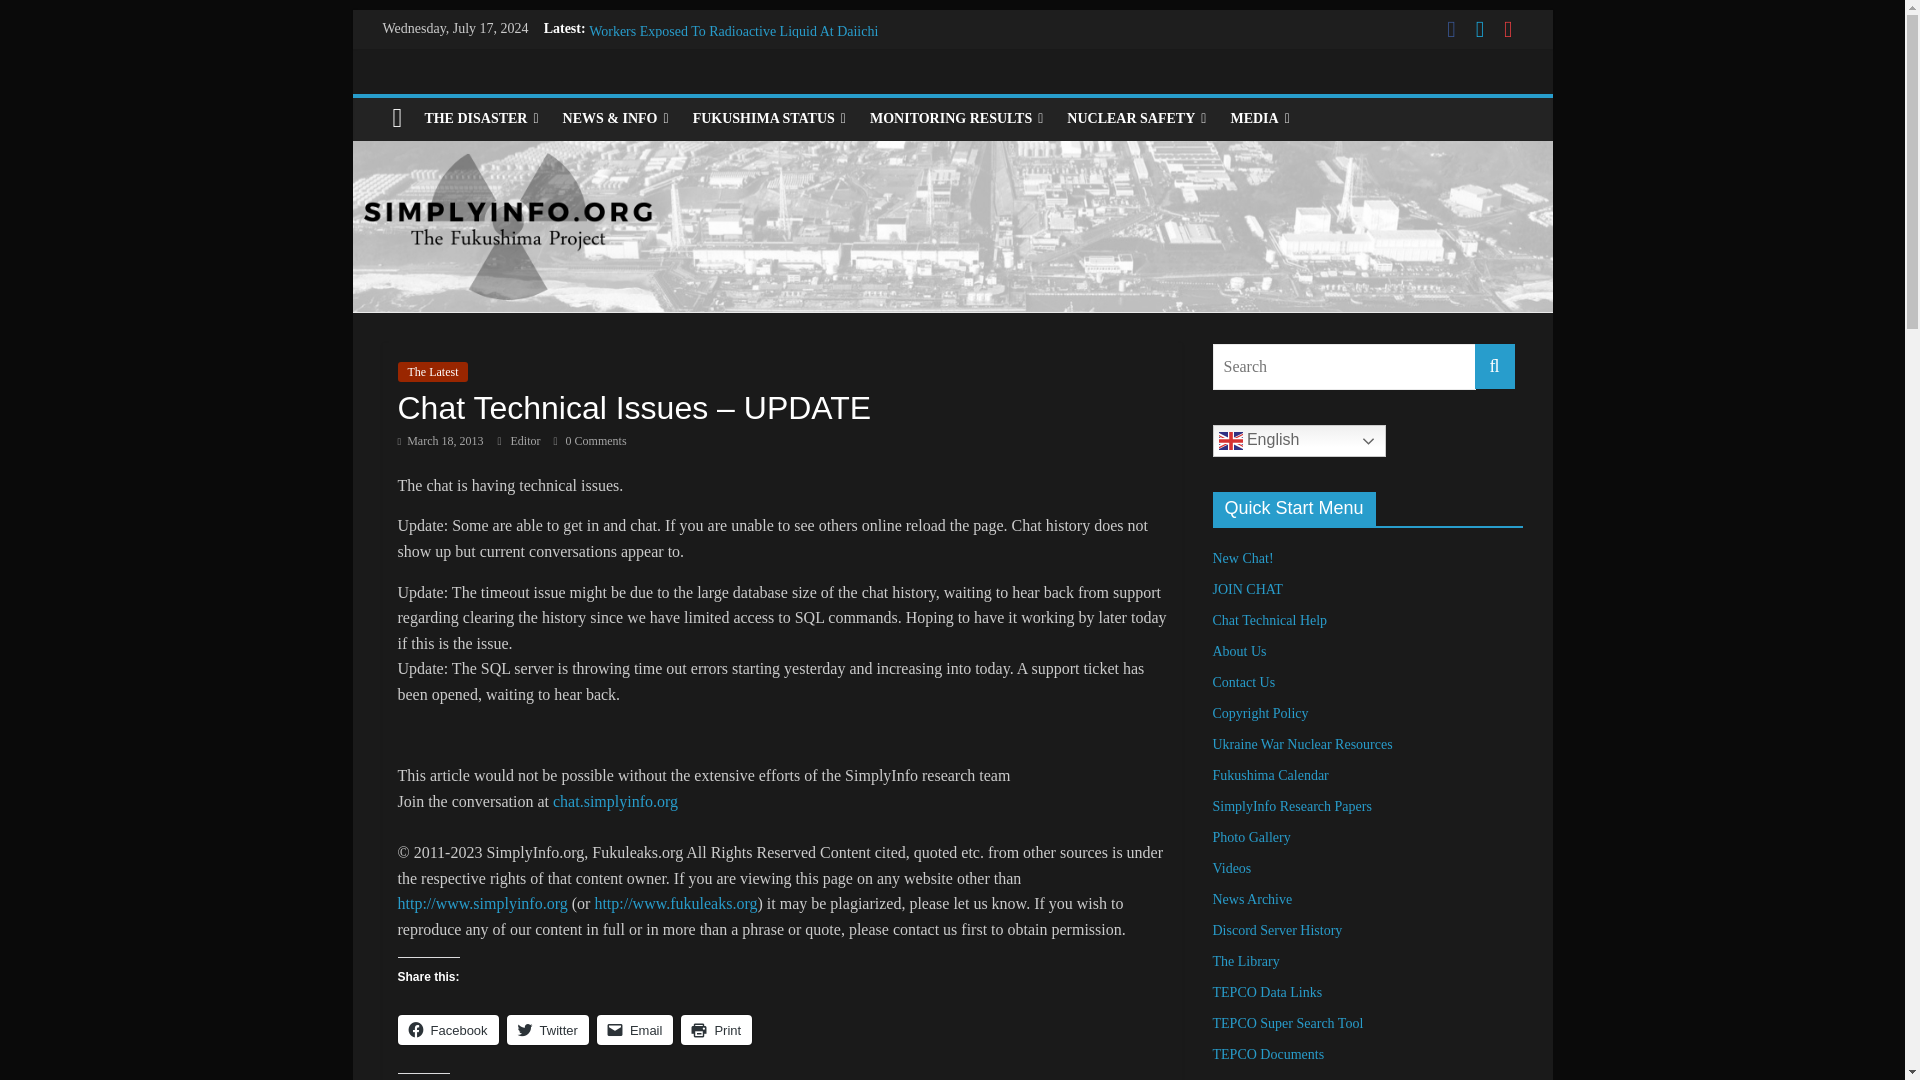 The height and width of the screenshot is (1080, 1920). What do you see at coordinates (397, 119) in the screenshot?
I see `SimplyInfo.org` at bounding box center [397, 119].